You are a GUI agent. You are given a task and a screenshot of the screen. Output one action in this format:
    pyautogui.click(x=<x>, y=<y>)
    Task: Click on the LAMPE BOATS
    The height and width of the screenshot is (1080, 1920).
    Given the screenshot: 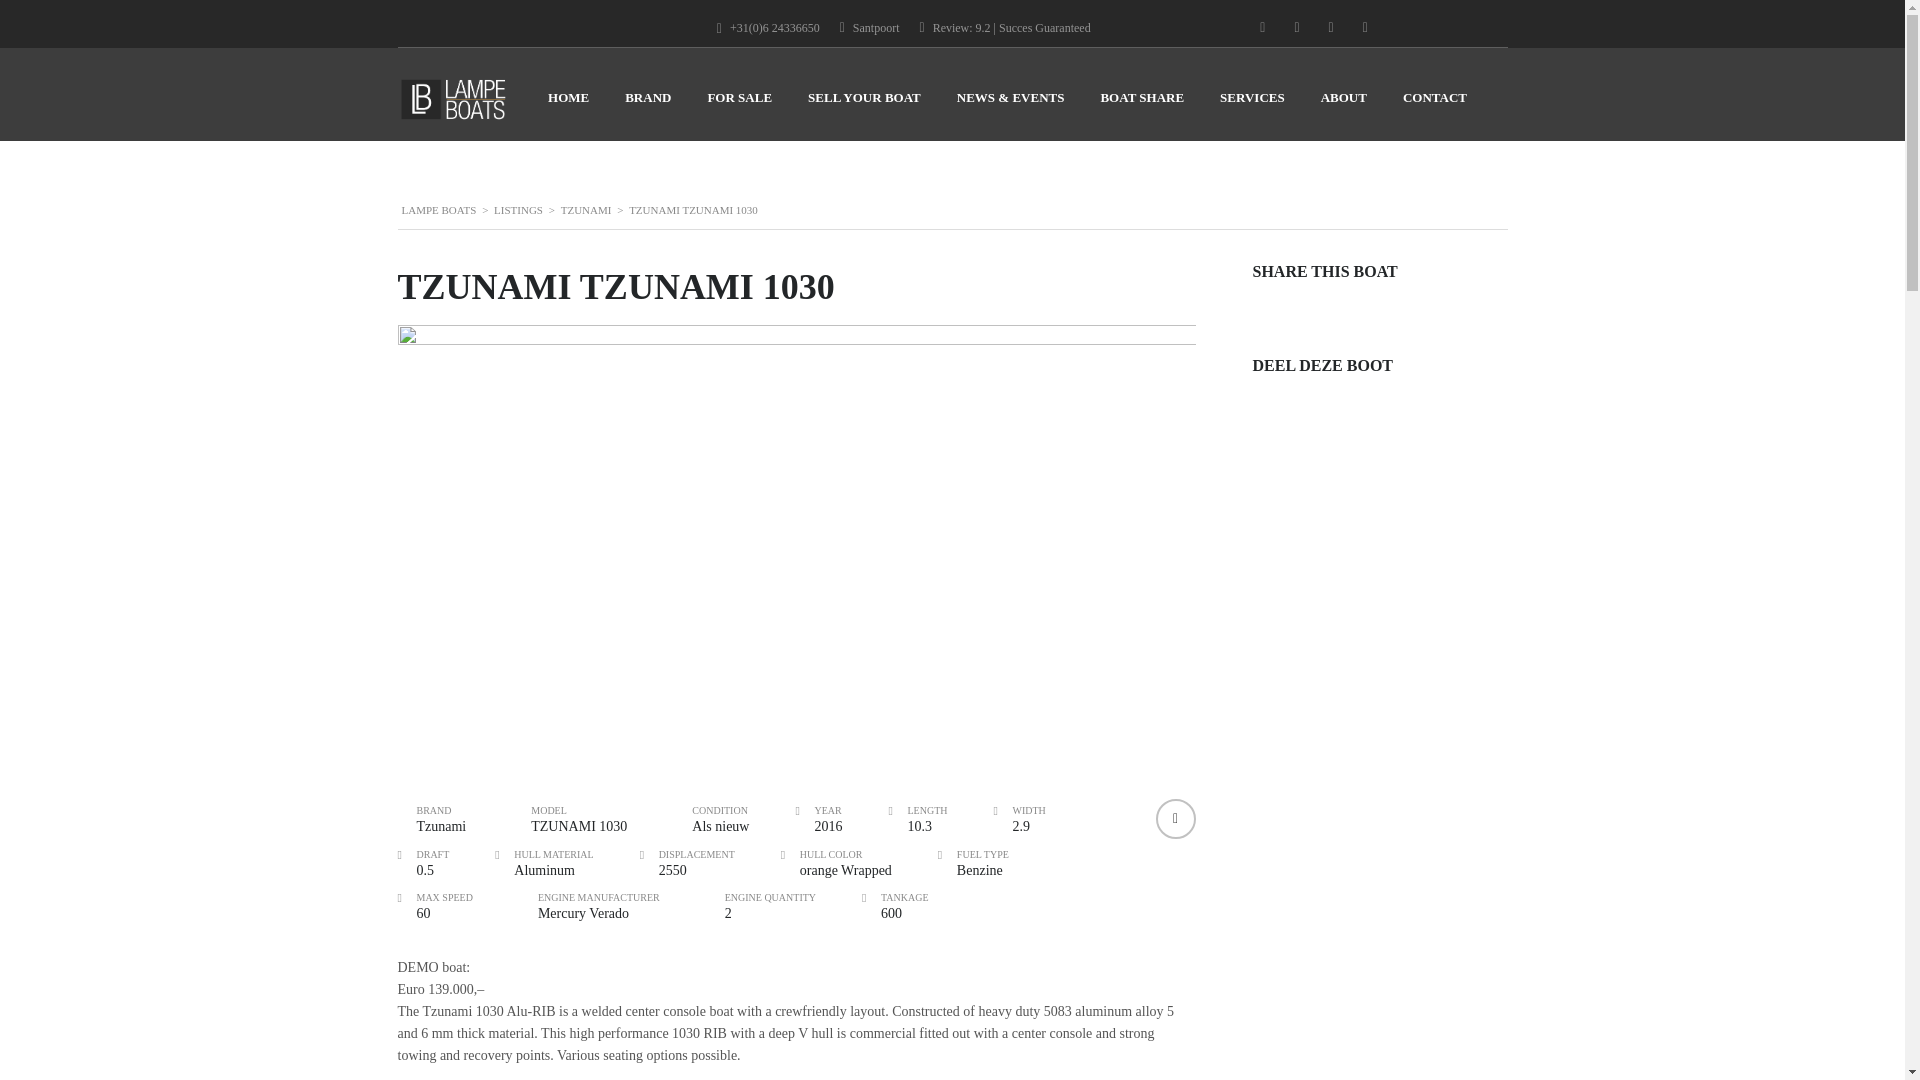 What is the action you would take?
    pyautogui.click(x=438, y=210)
    